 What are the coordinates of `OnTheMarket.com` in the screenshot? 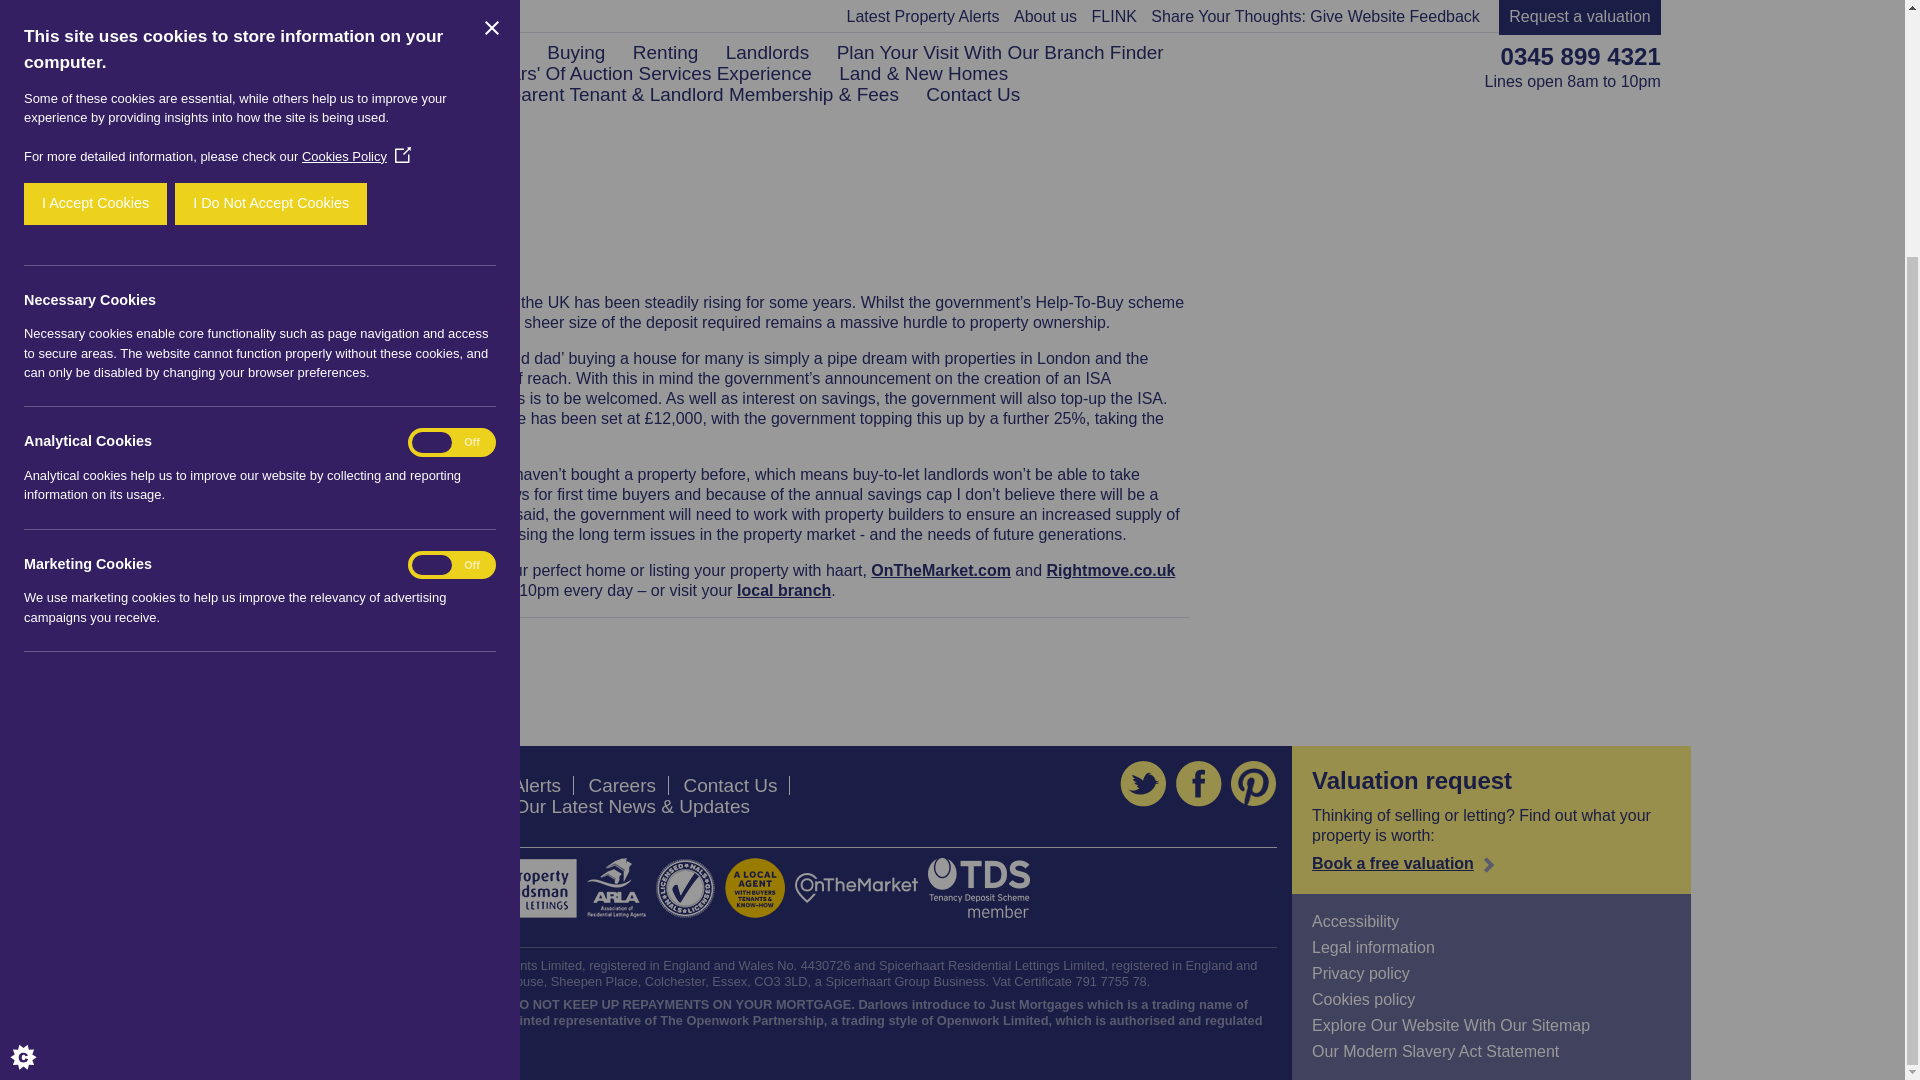 It's located at (941, 570).